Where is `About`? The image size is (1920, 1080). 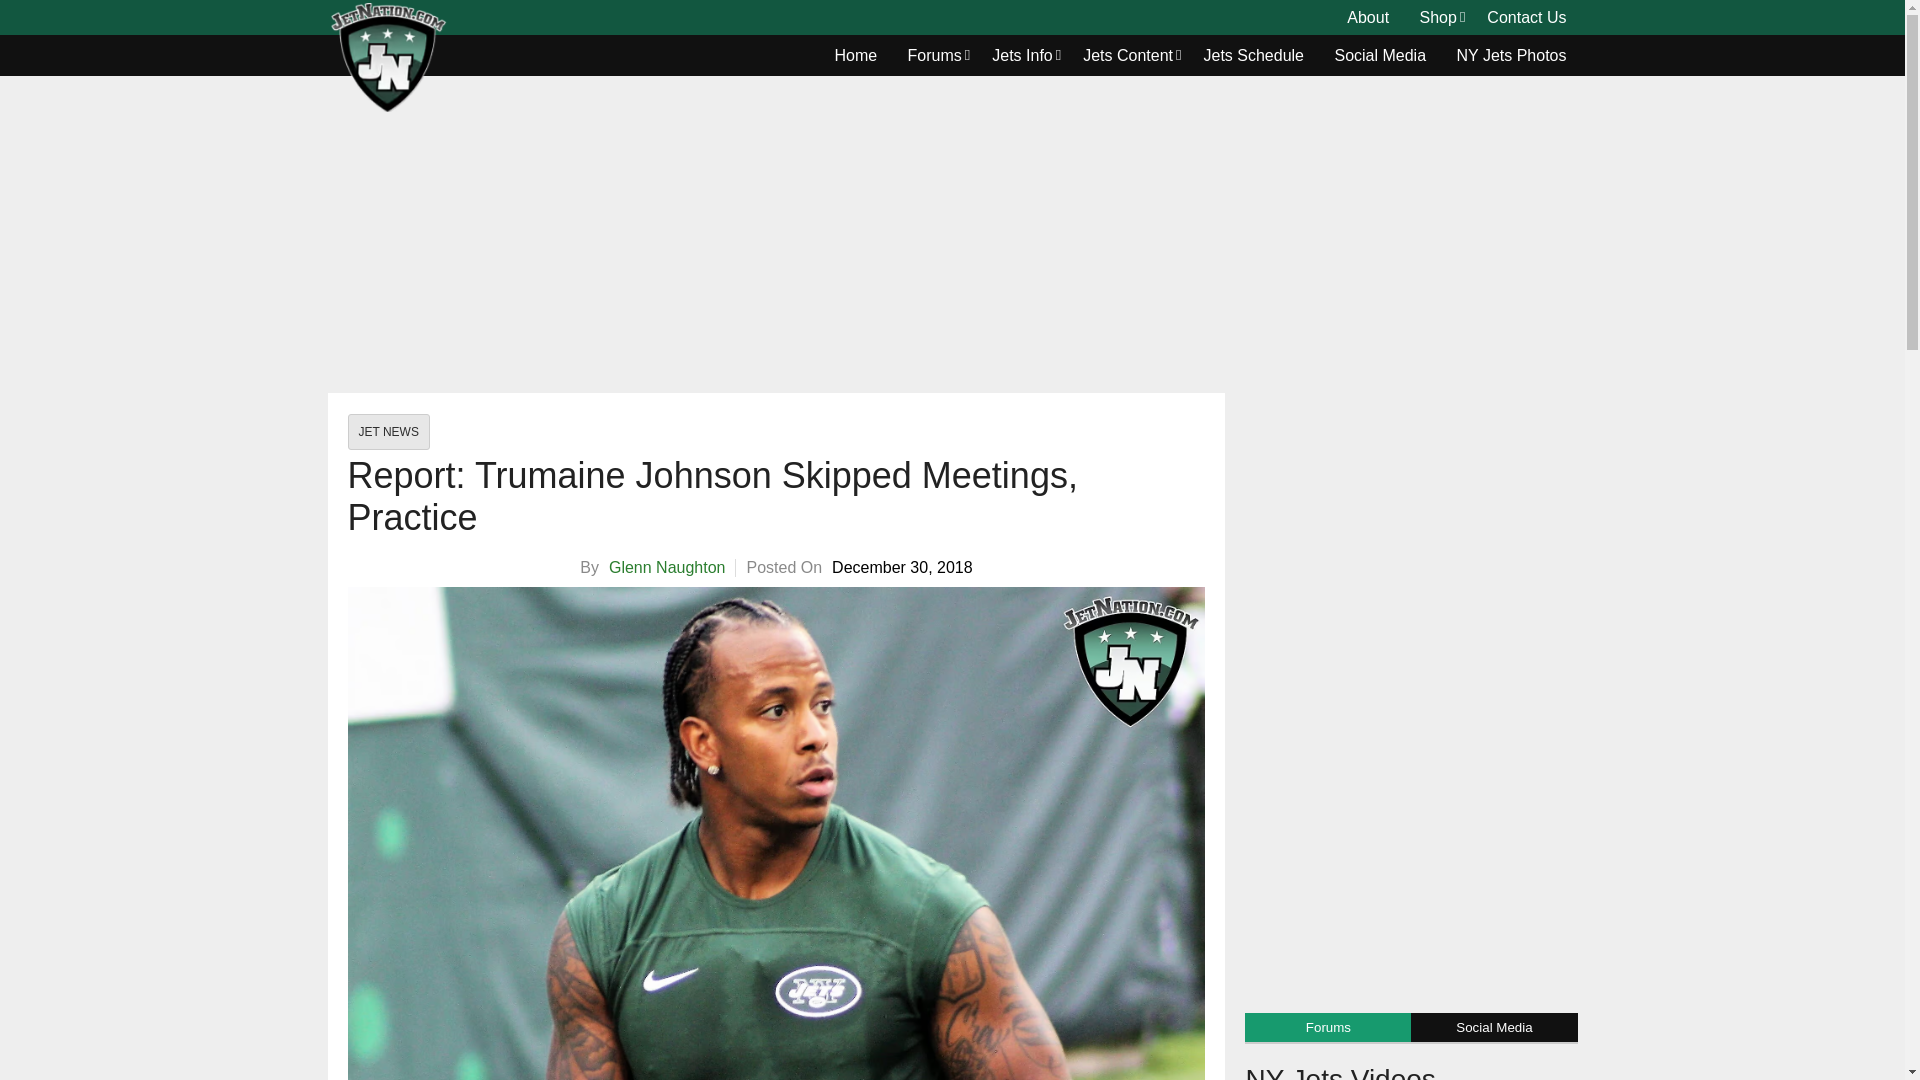 About is located at coordinates (1368, 18).